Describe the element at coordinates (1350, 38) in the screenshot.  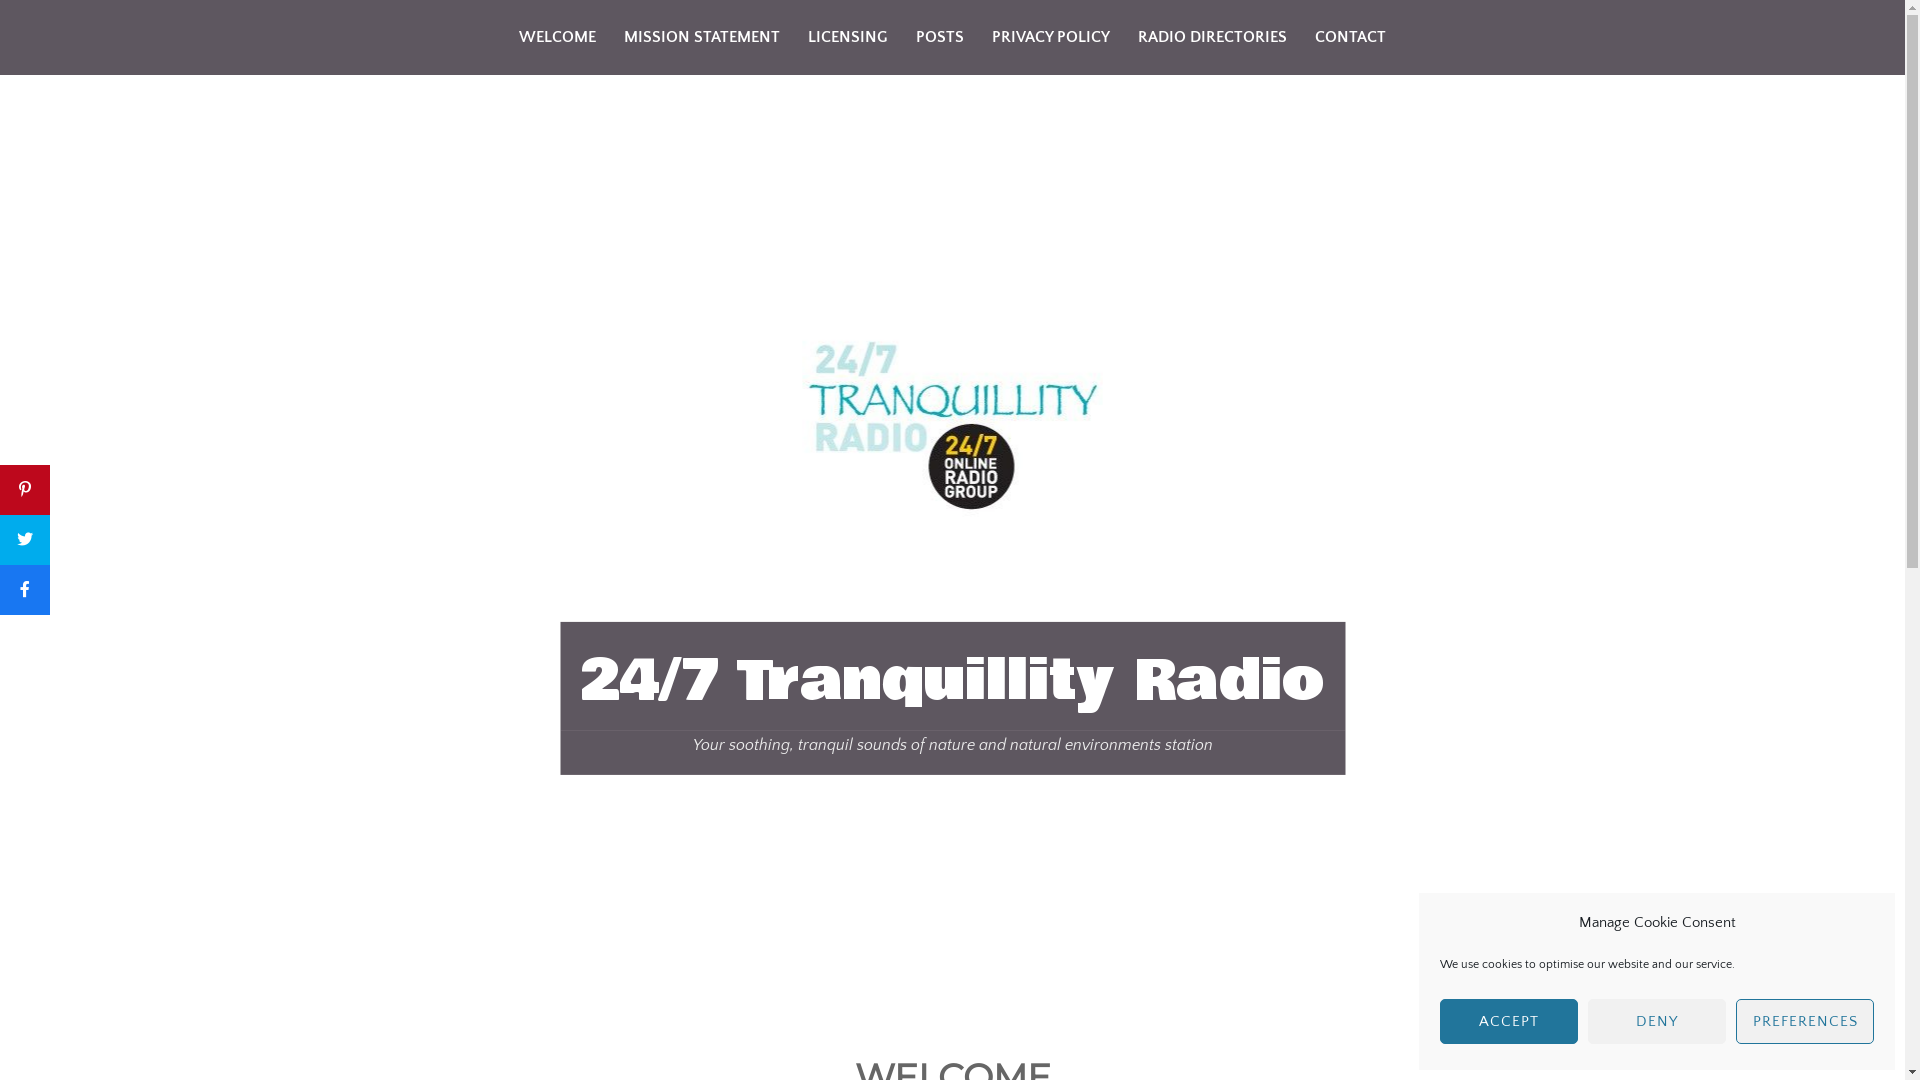
I see `CONTACT` at that location.